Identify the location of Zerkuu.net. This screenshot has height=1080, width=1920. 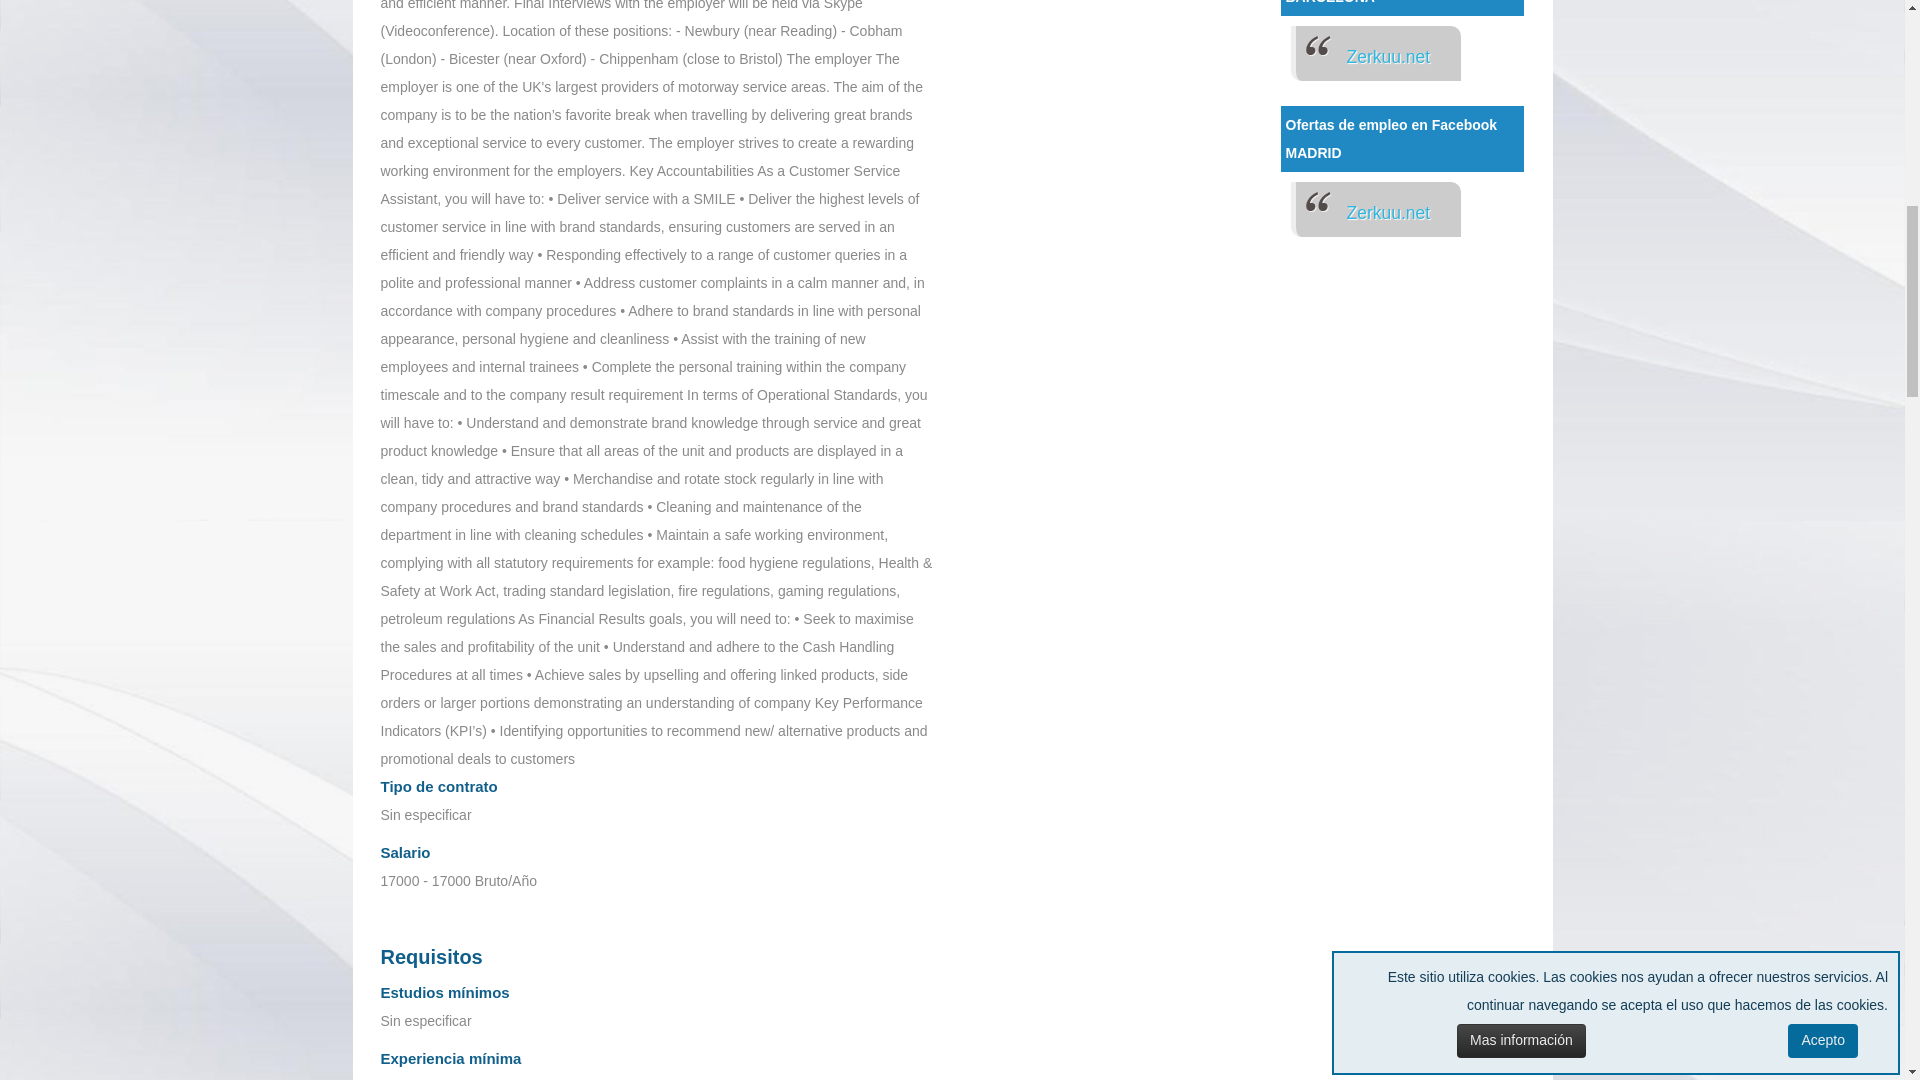
(1388, 56).